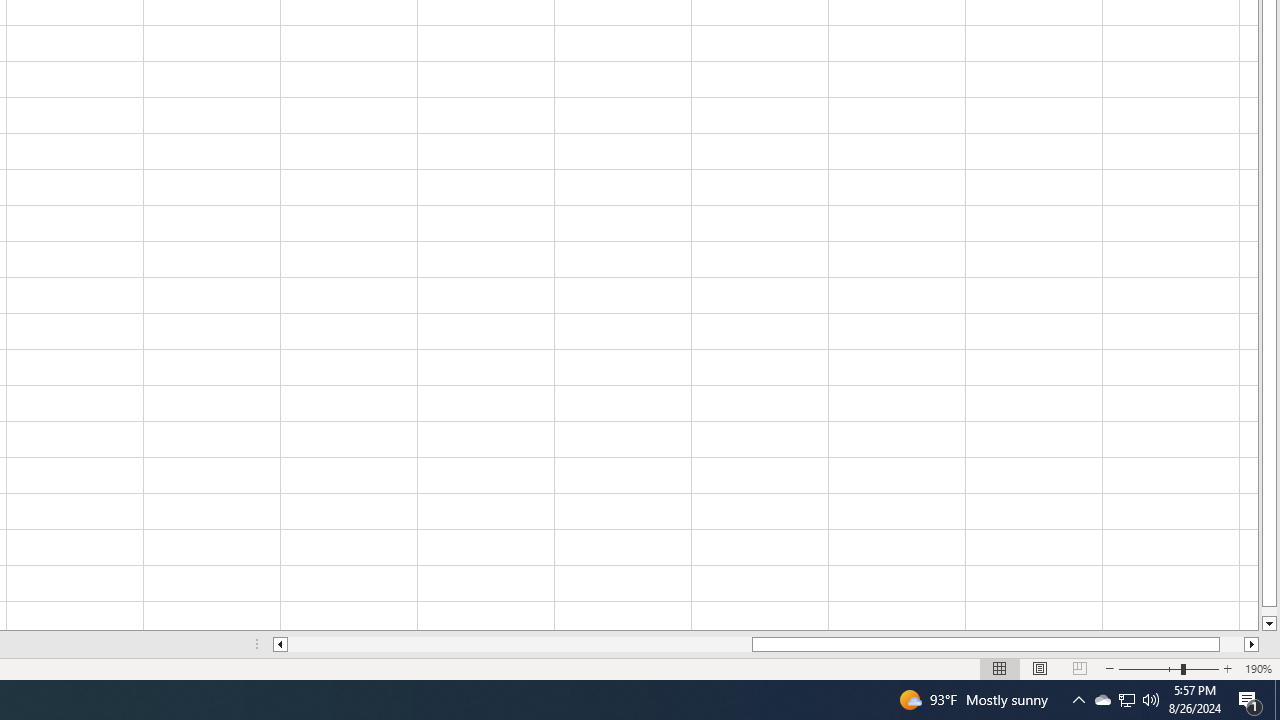 The height and width of the screenshot is (720, 1280). Describe the element at coordinates (1268, 611) in the screenshot. I see `Page down` at that location.